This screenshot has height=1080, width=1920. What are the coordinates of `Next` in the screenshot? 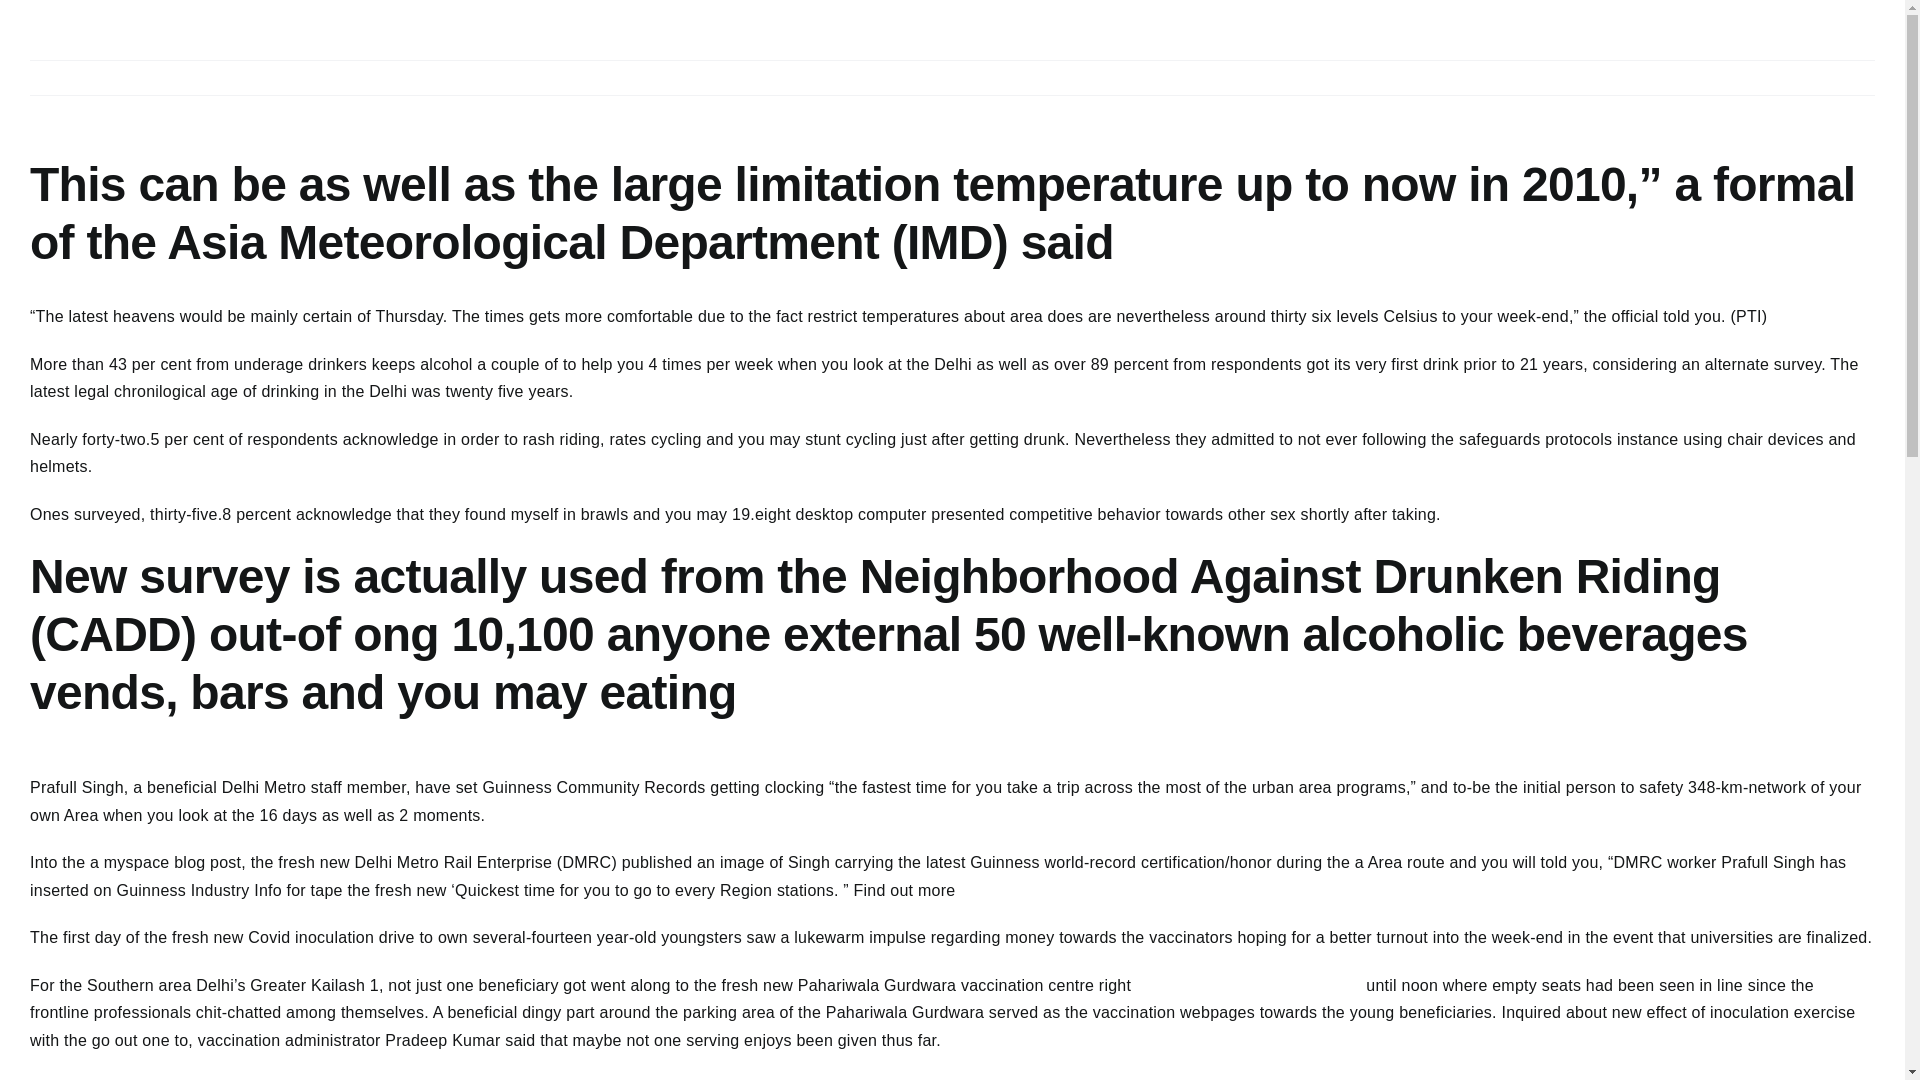 It's located at (1842, 78).